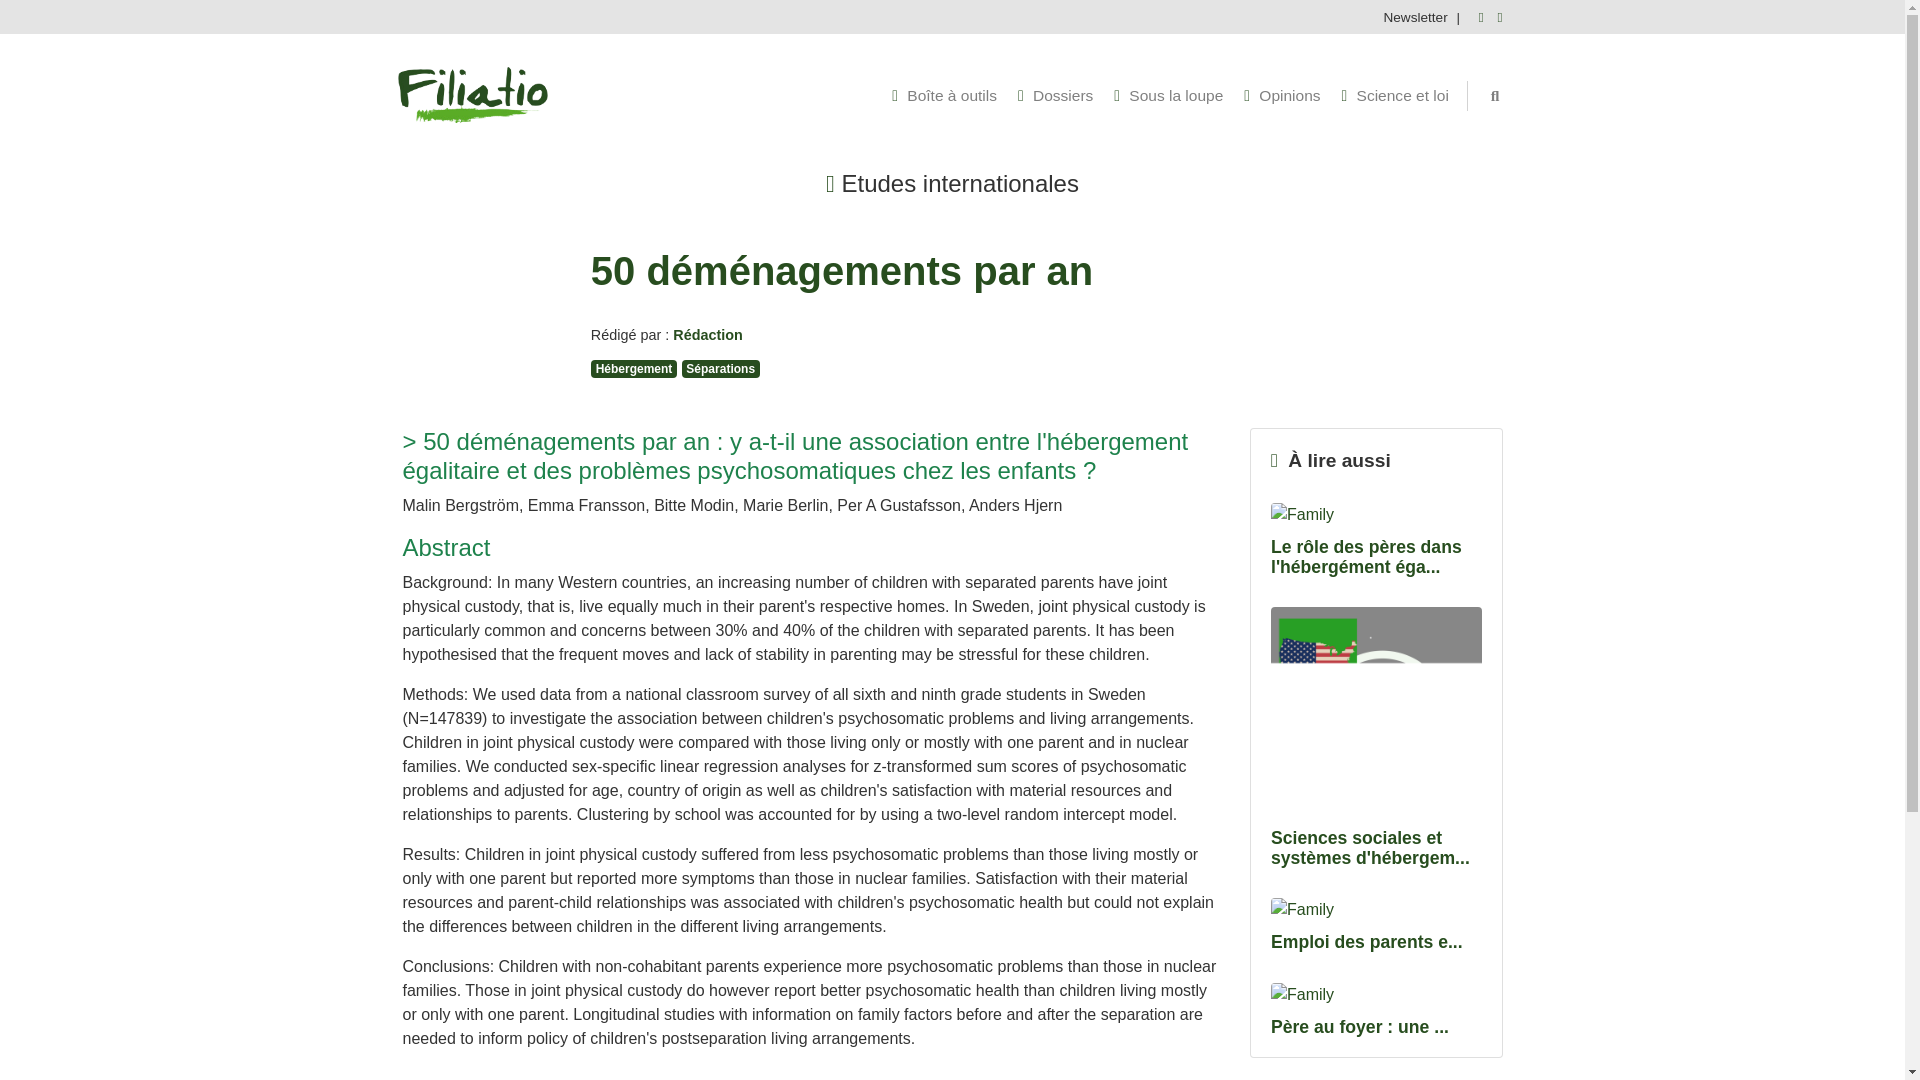  Describe the element at coordinates (1496, 16) in the screenshot. I see `Academia.edu` at that location.